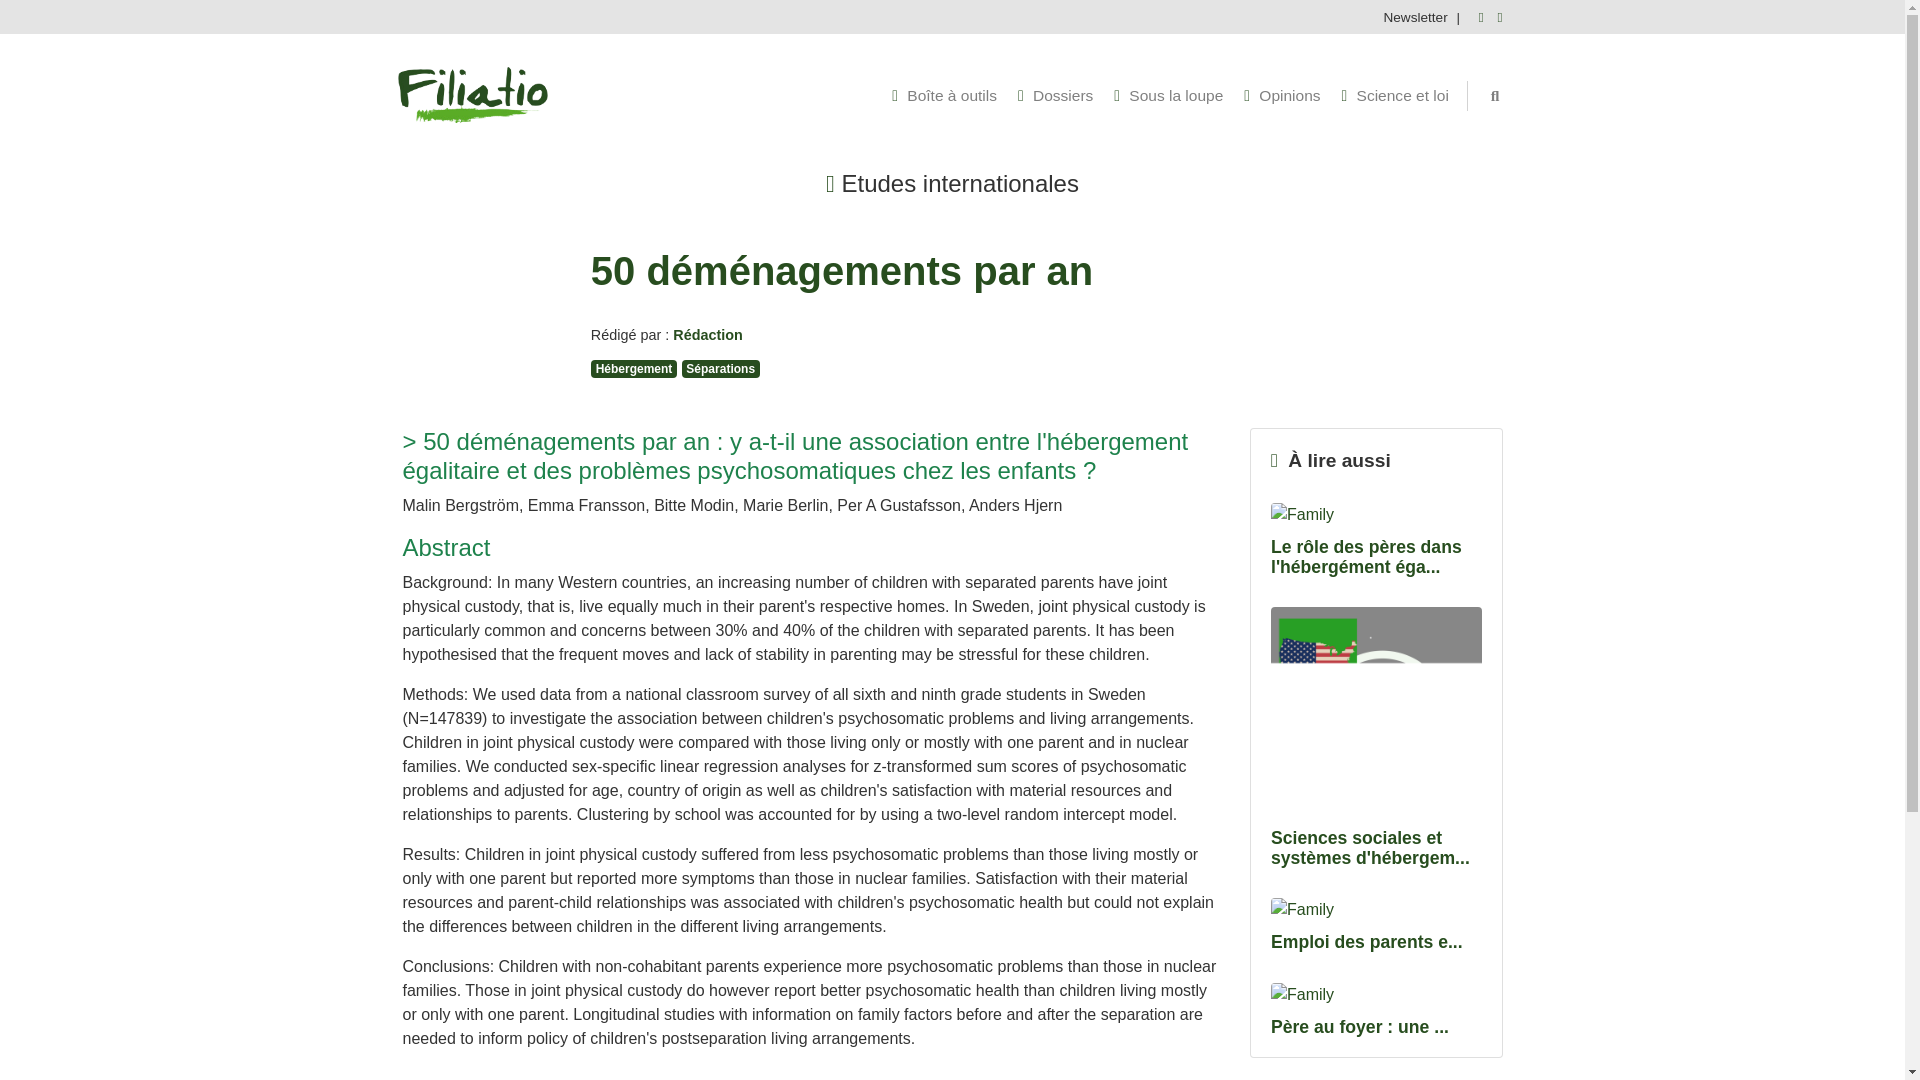  Describe the element at coordinates (1496, 16) in the screenshot. I see `Academia.edu` at that location.